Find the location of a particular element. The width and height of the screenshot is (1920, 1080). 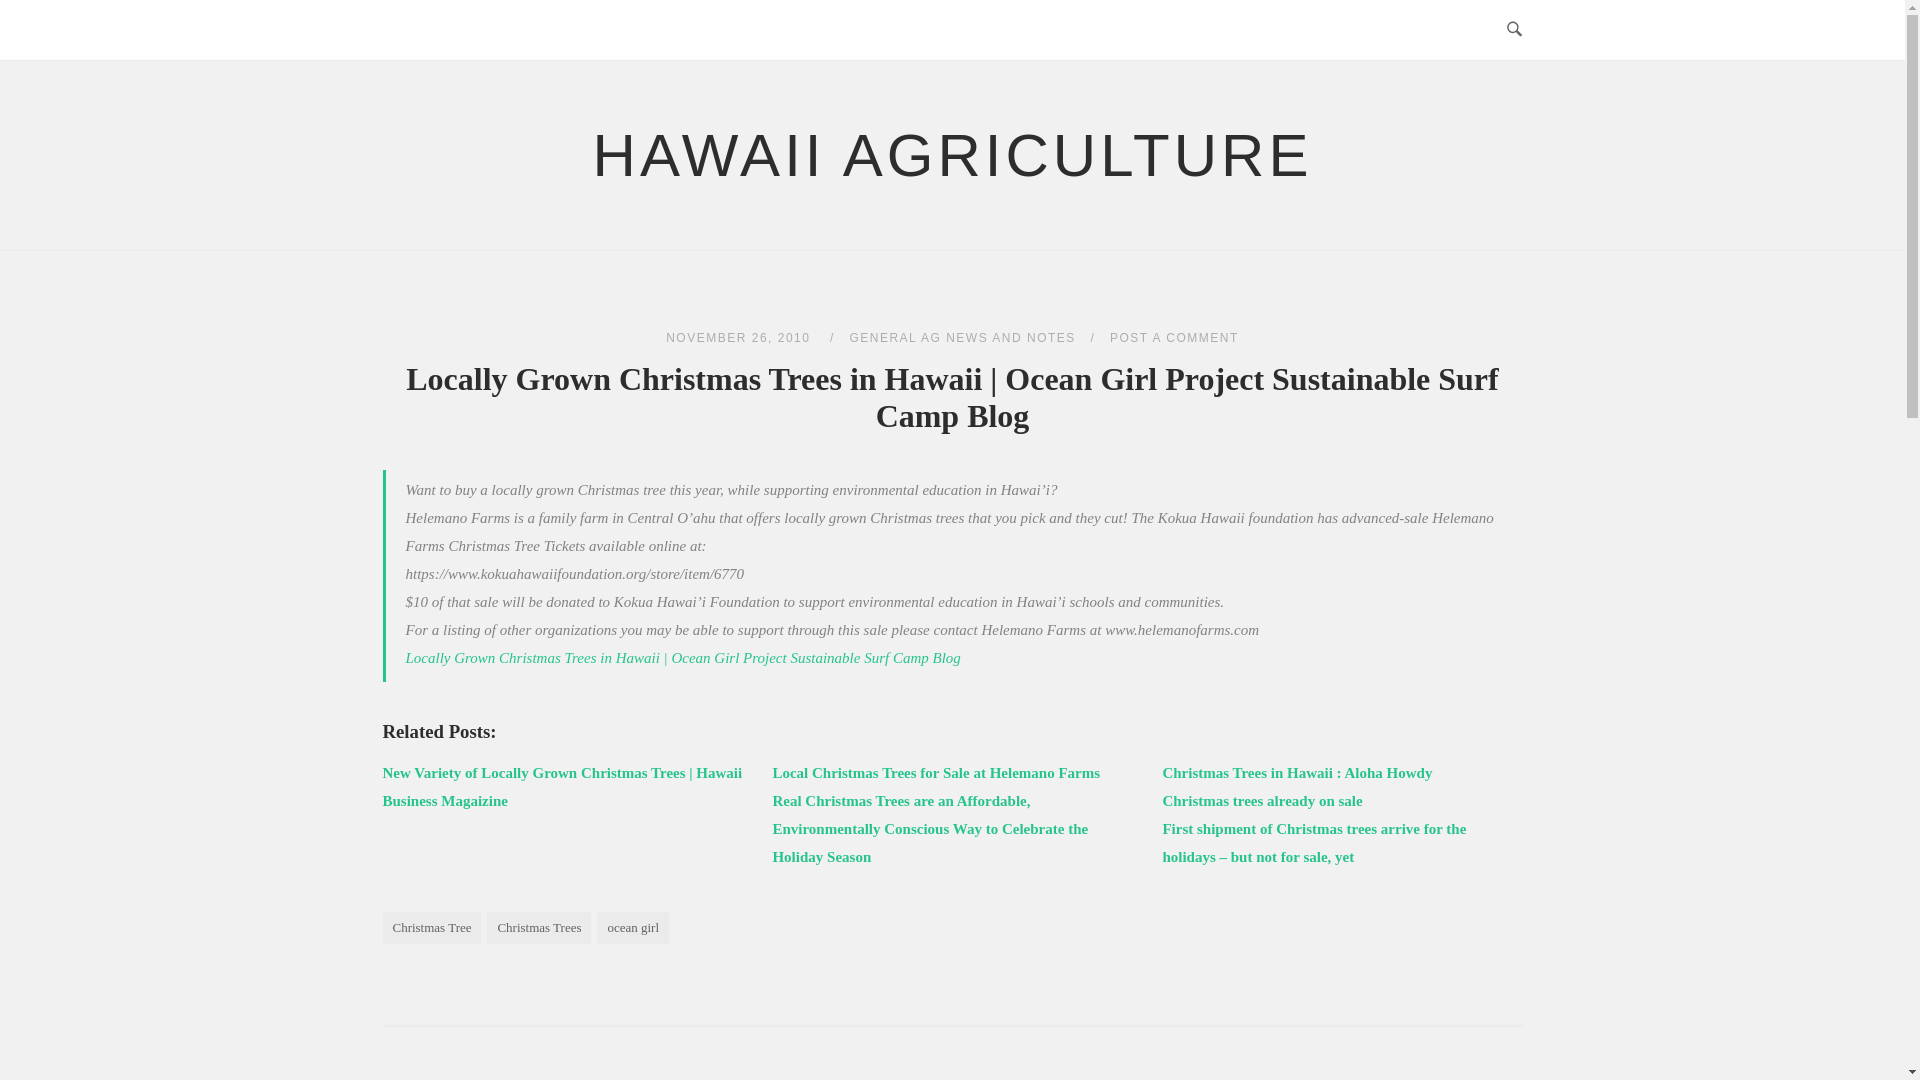

HAWAII AGRICULTURE is located at coordinates (953, 156).